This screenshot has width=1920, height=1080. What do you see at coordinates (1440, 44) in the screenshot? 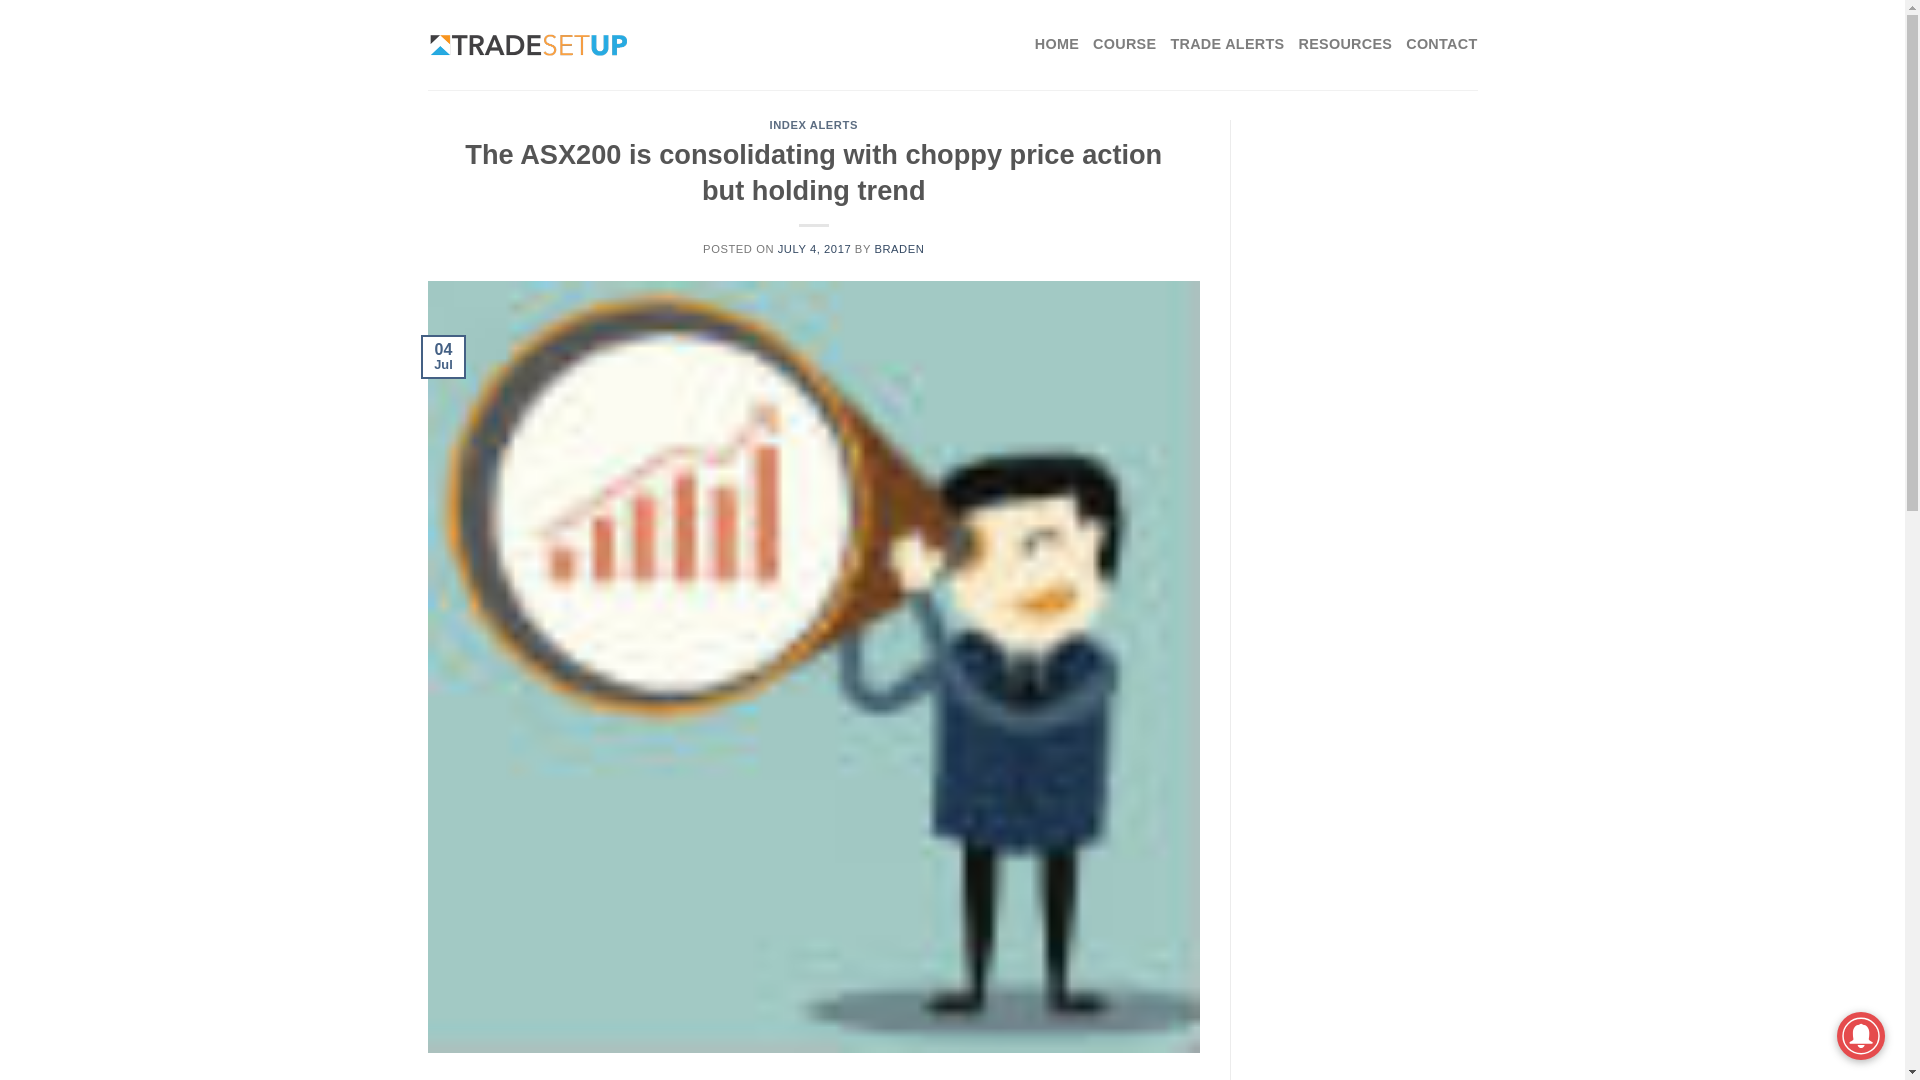
I see `CONTACT` at bounding box center [1440, 44].